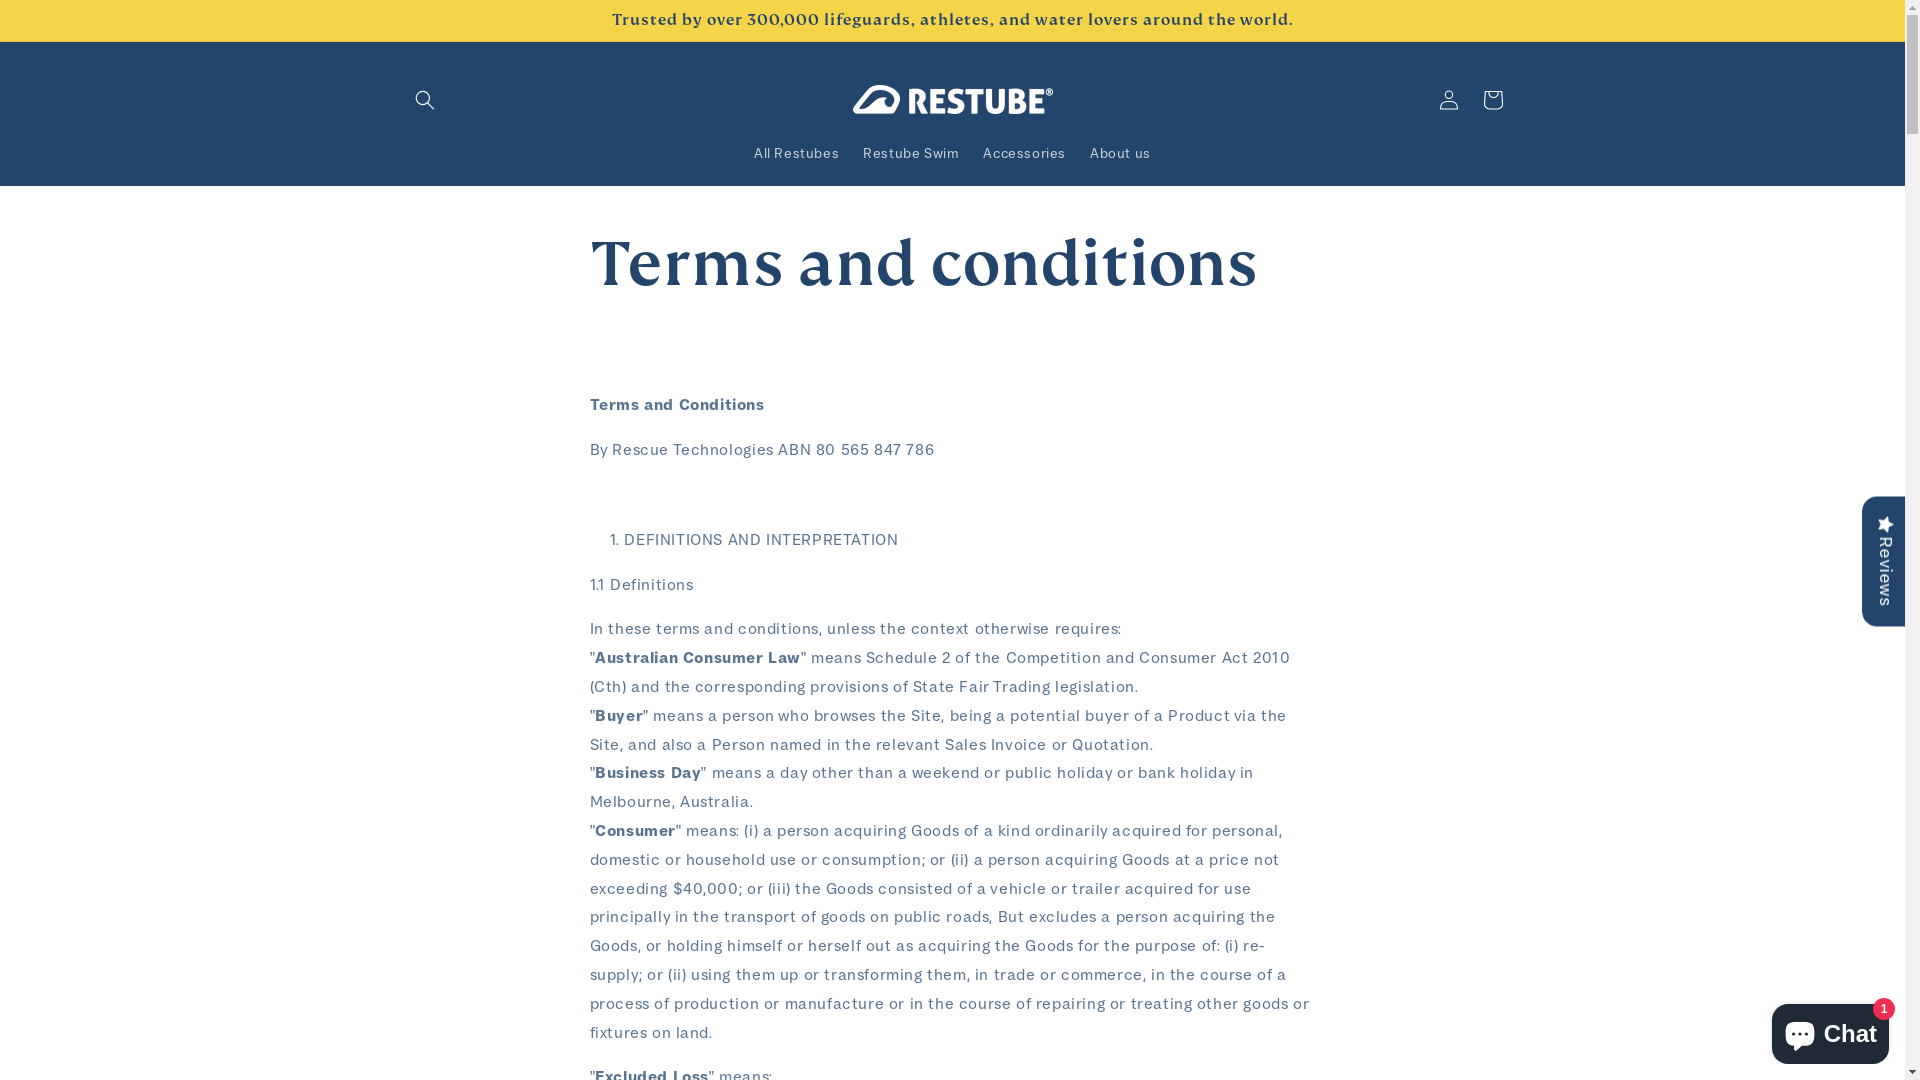 The width and height of the screenshot is (1920, 1080). I want to click on Accessories, so click(1024, 153).